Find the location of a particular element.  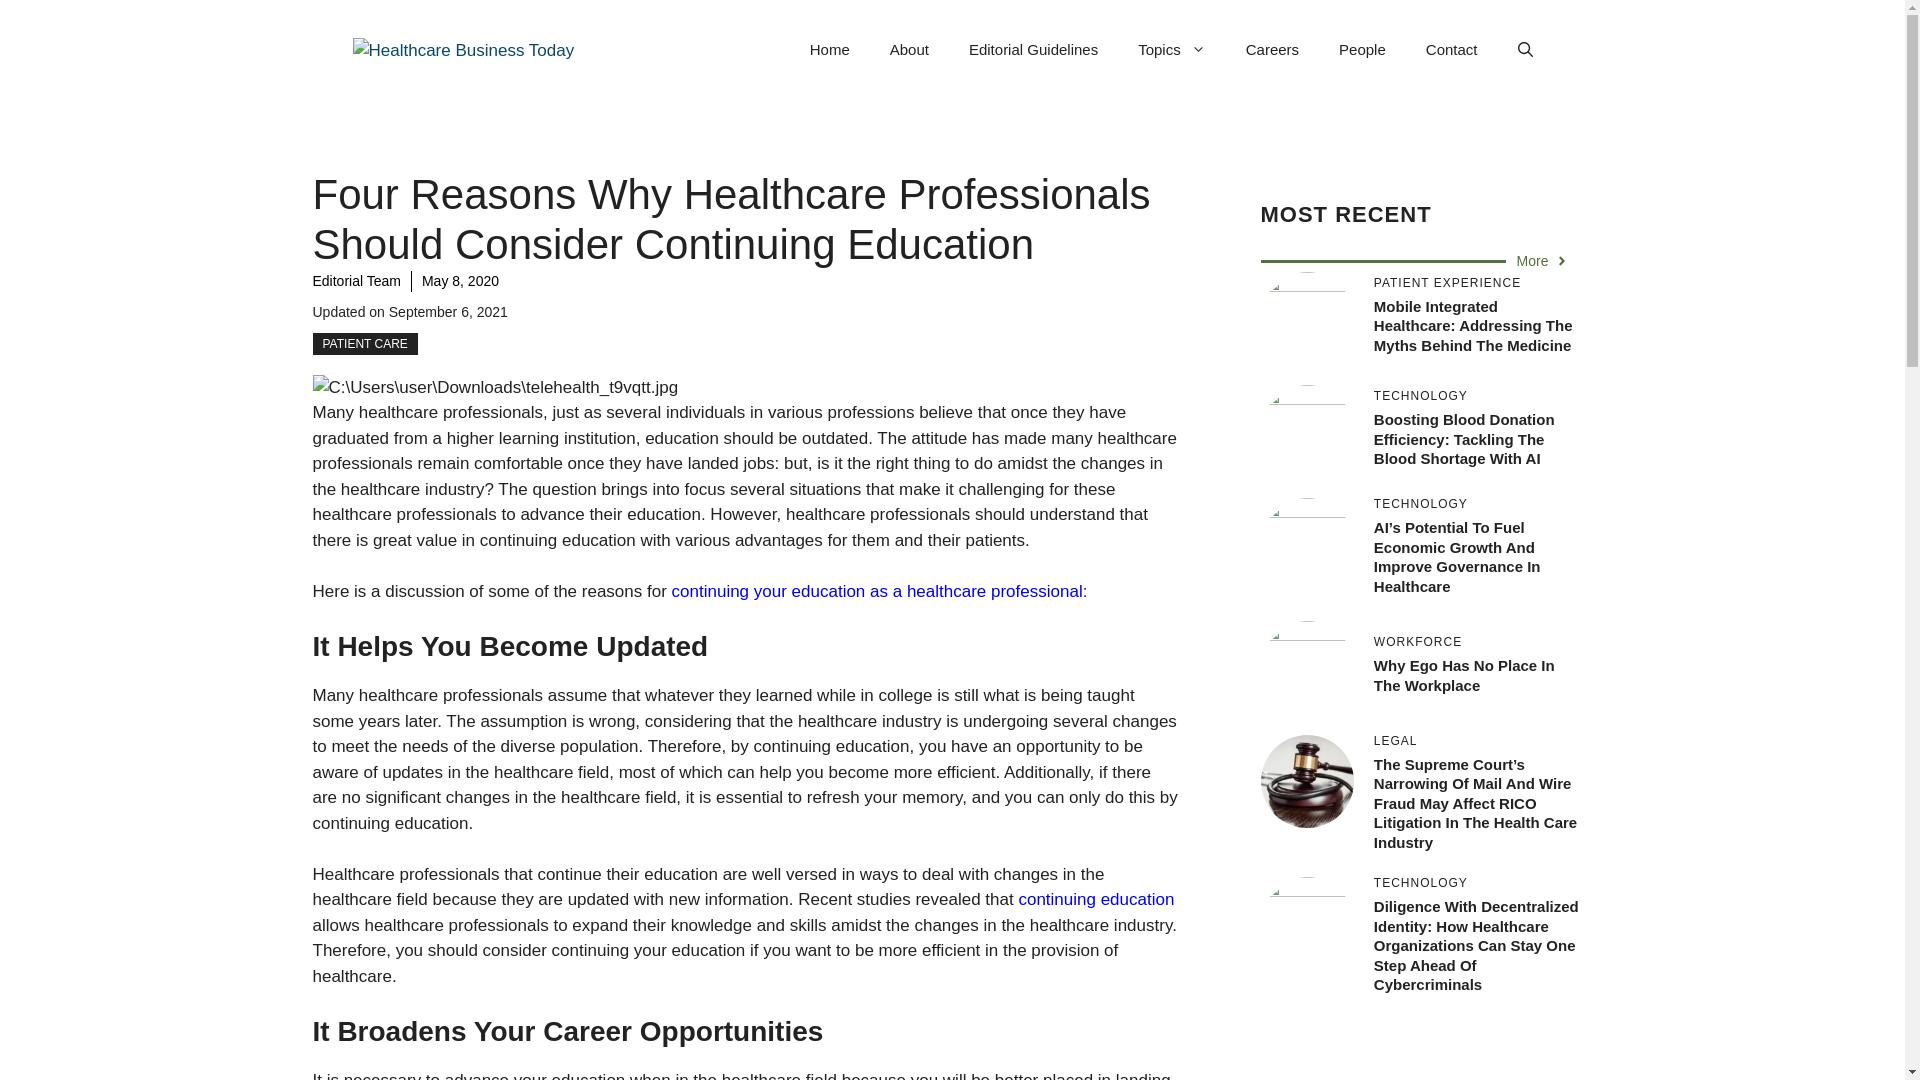

About is located at coordinates (908, 50).